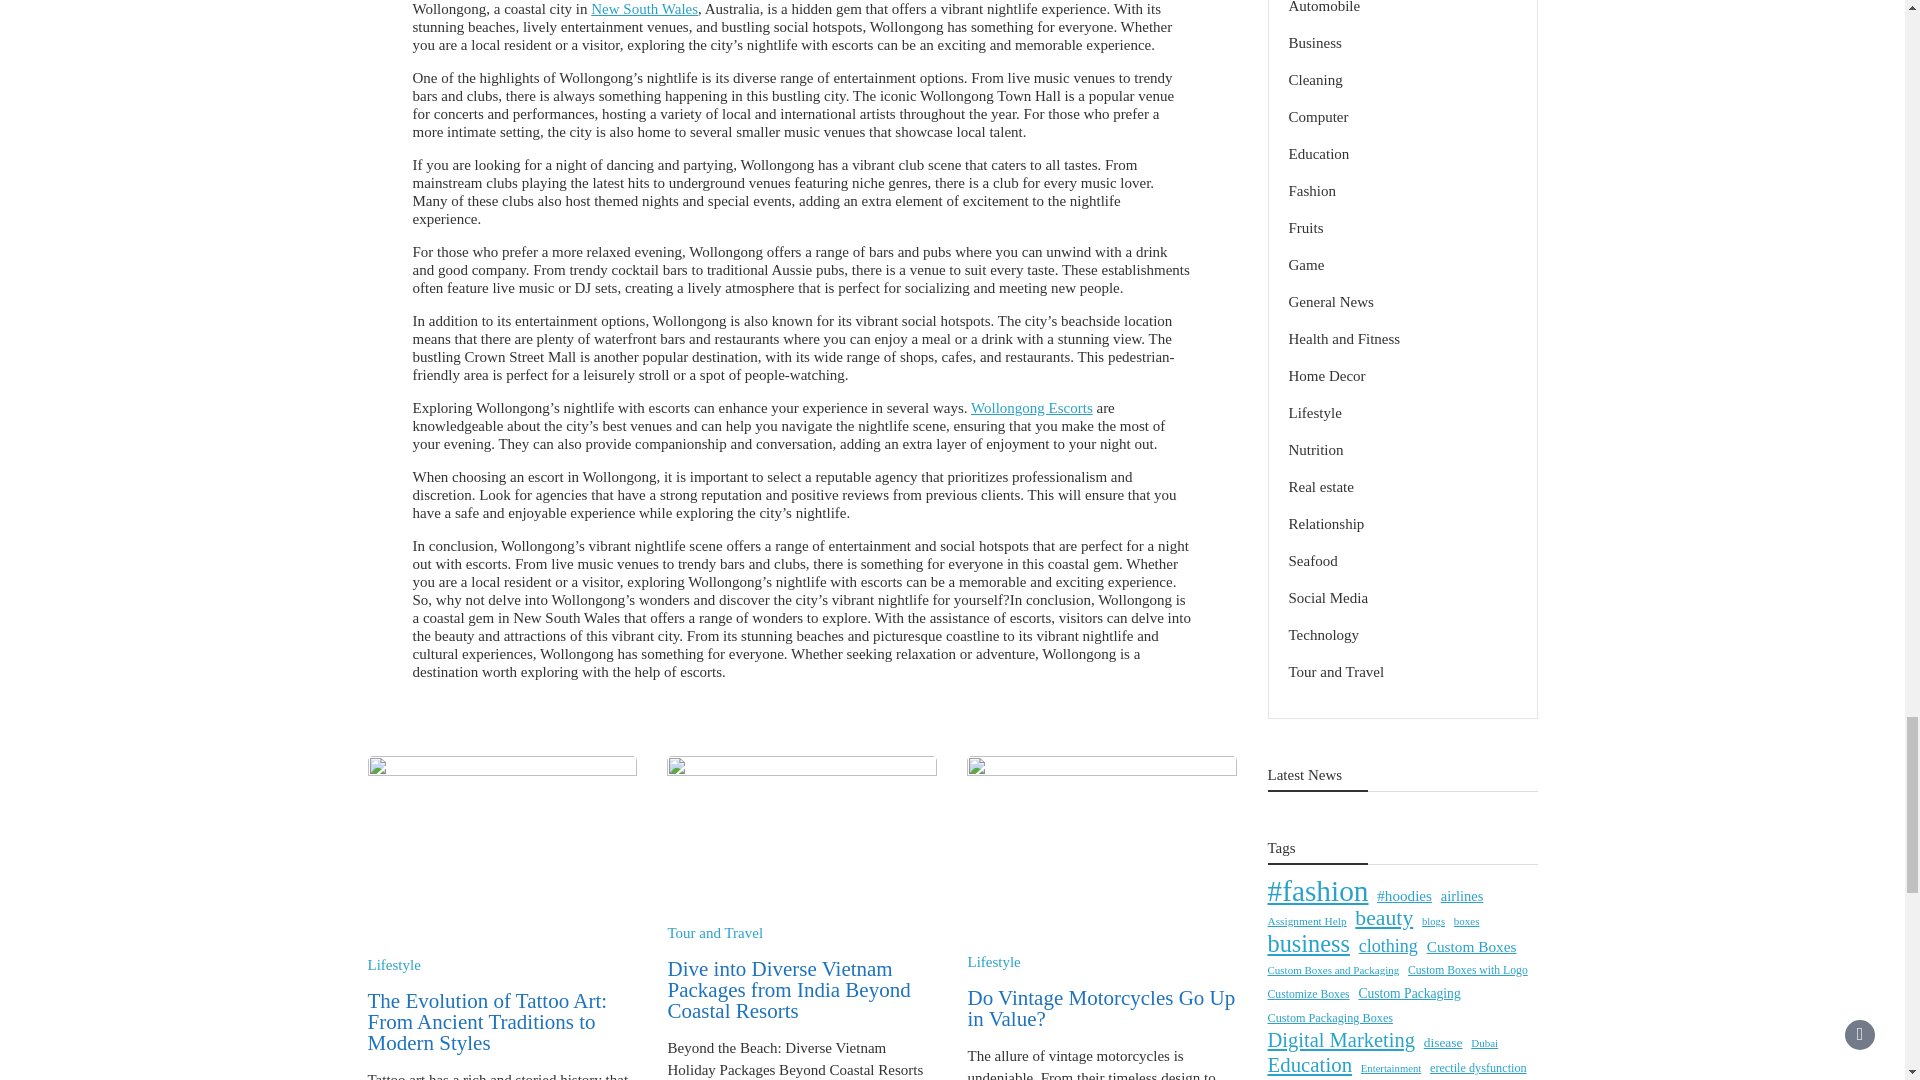 The width and height of the screenshot is (1920, 1080). What do you see at coordinates (394, 964) in the screenshot?
I see `Lifestyle` at bounding box center [394, 964].